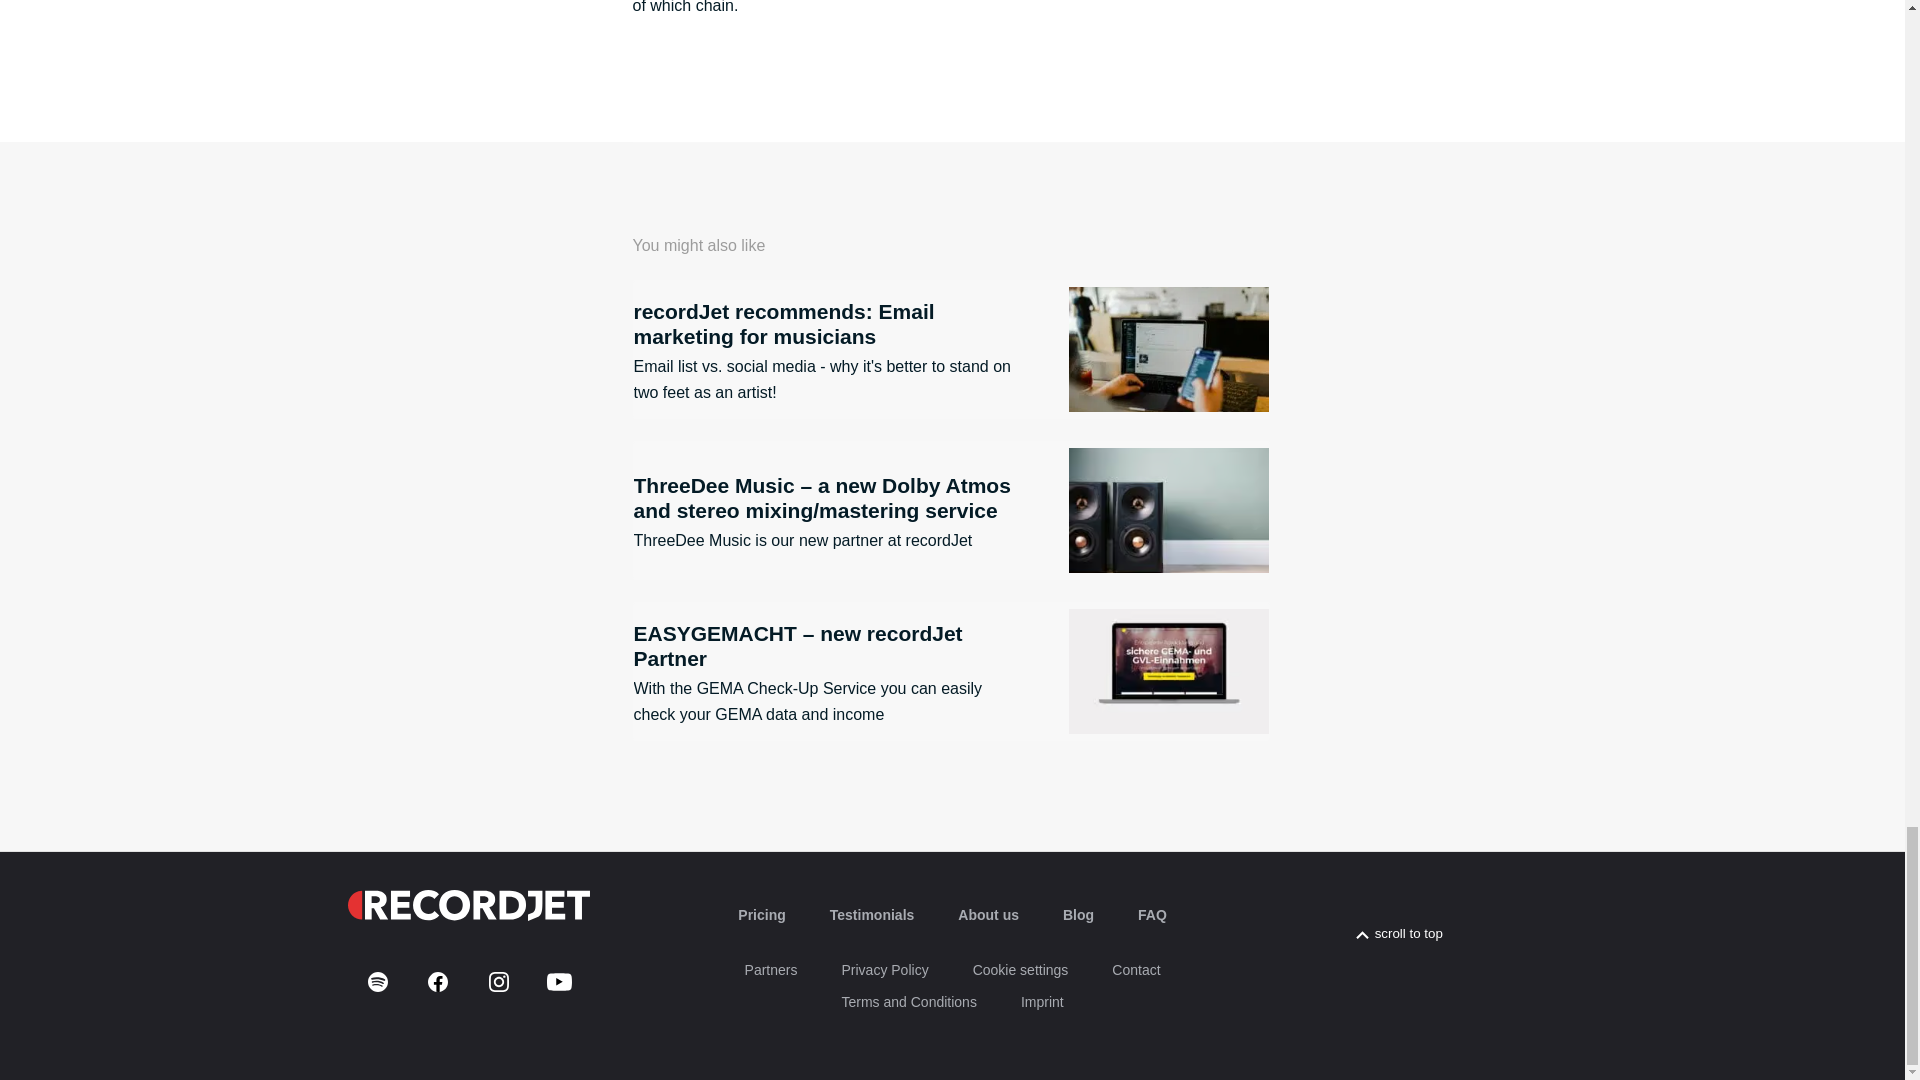 The image size is (1920, 1080). I want to click on Testimonials, so click(872, 915).